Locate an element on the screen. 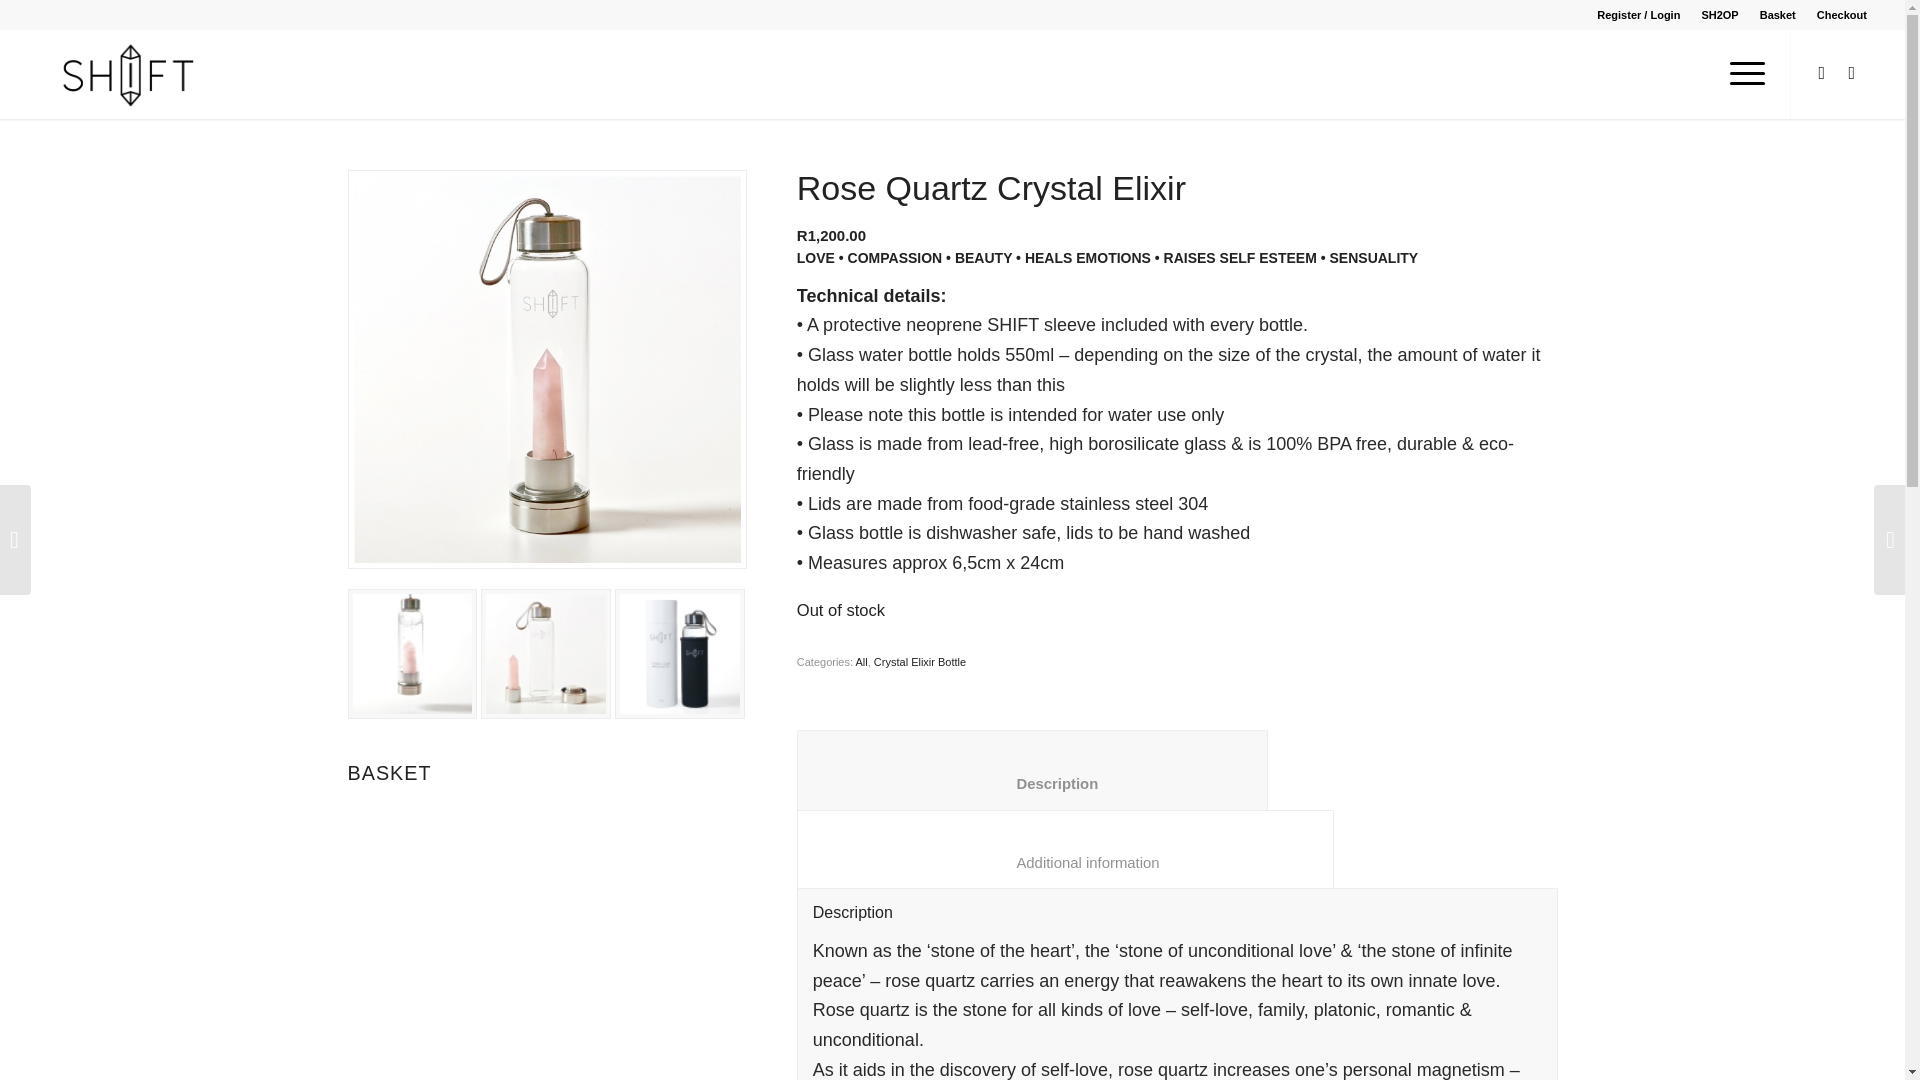 The height and width of the screenshot is (1080, 1920). Basket is located at coordinates (1778, 15).